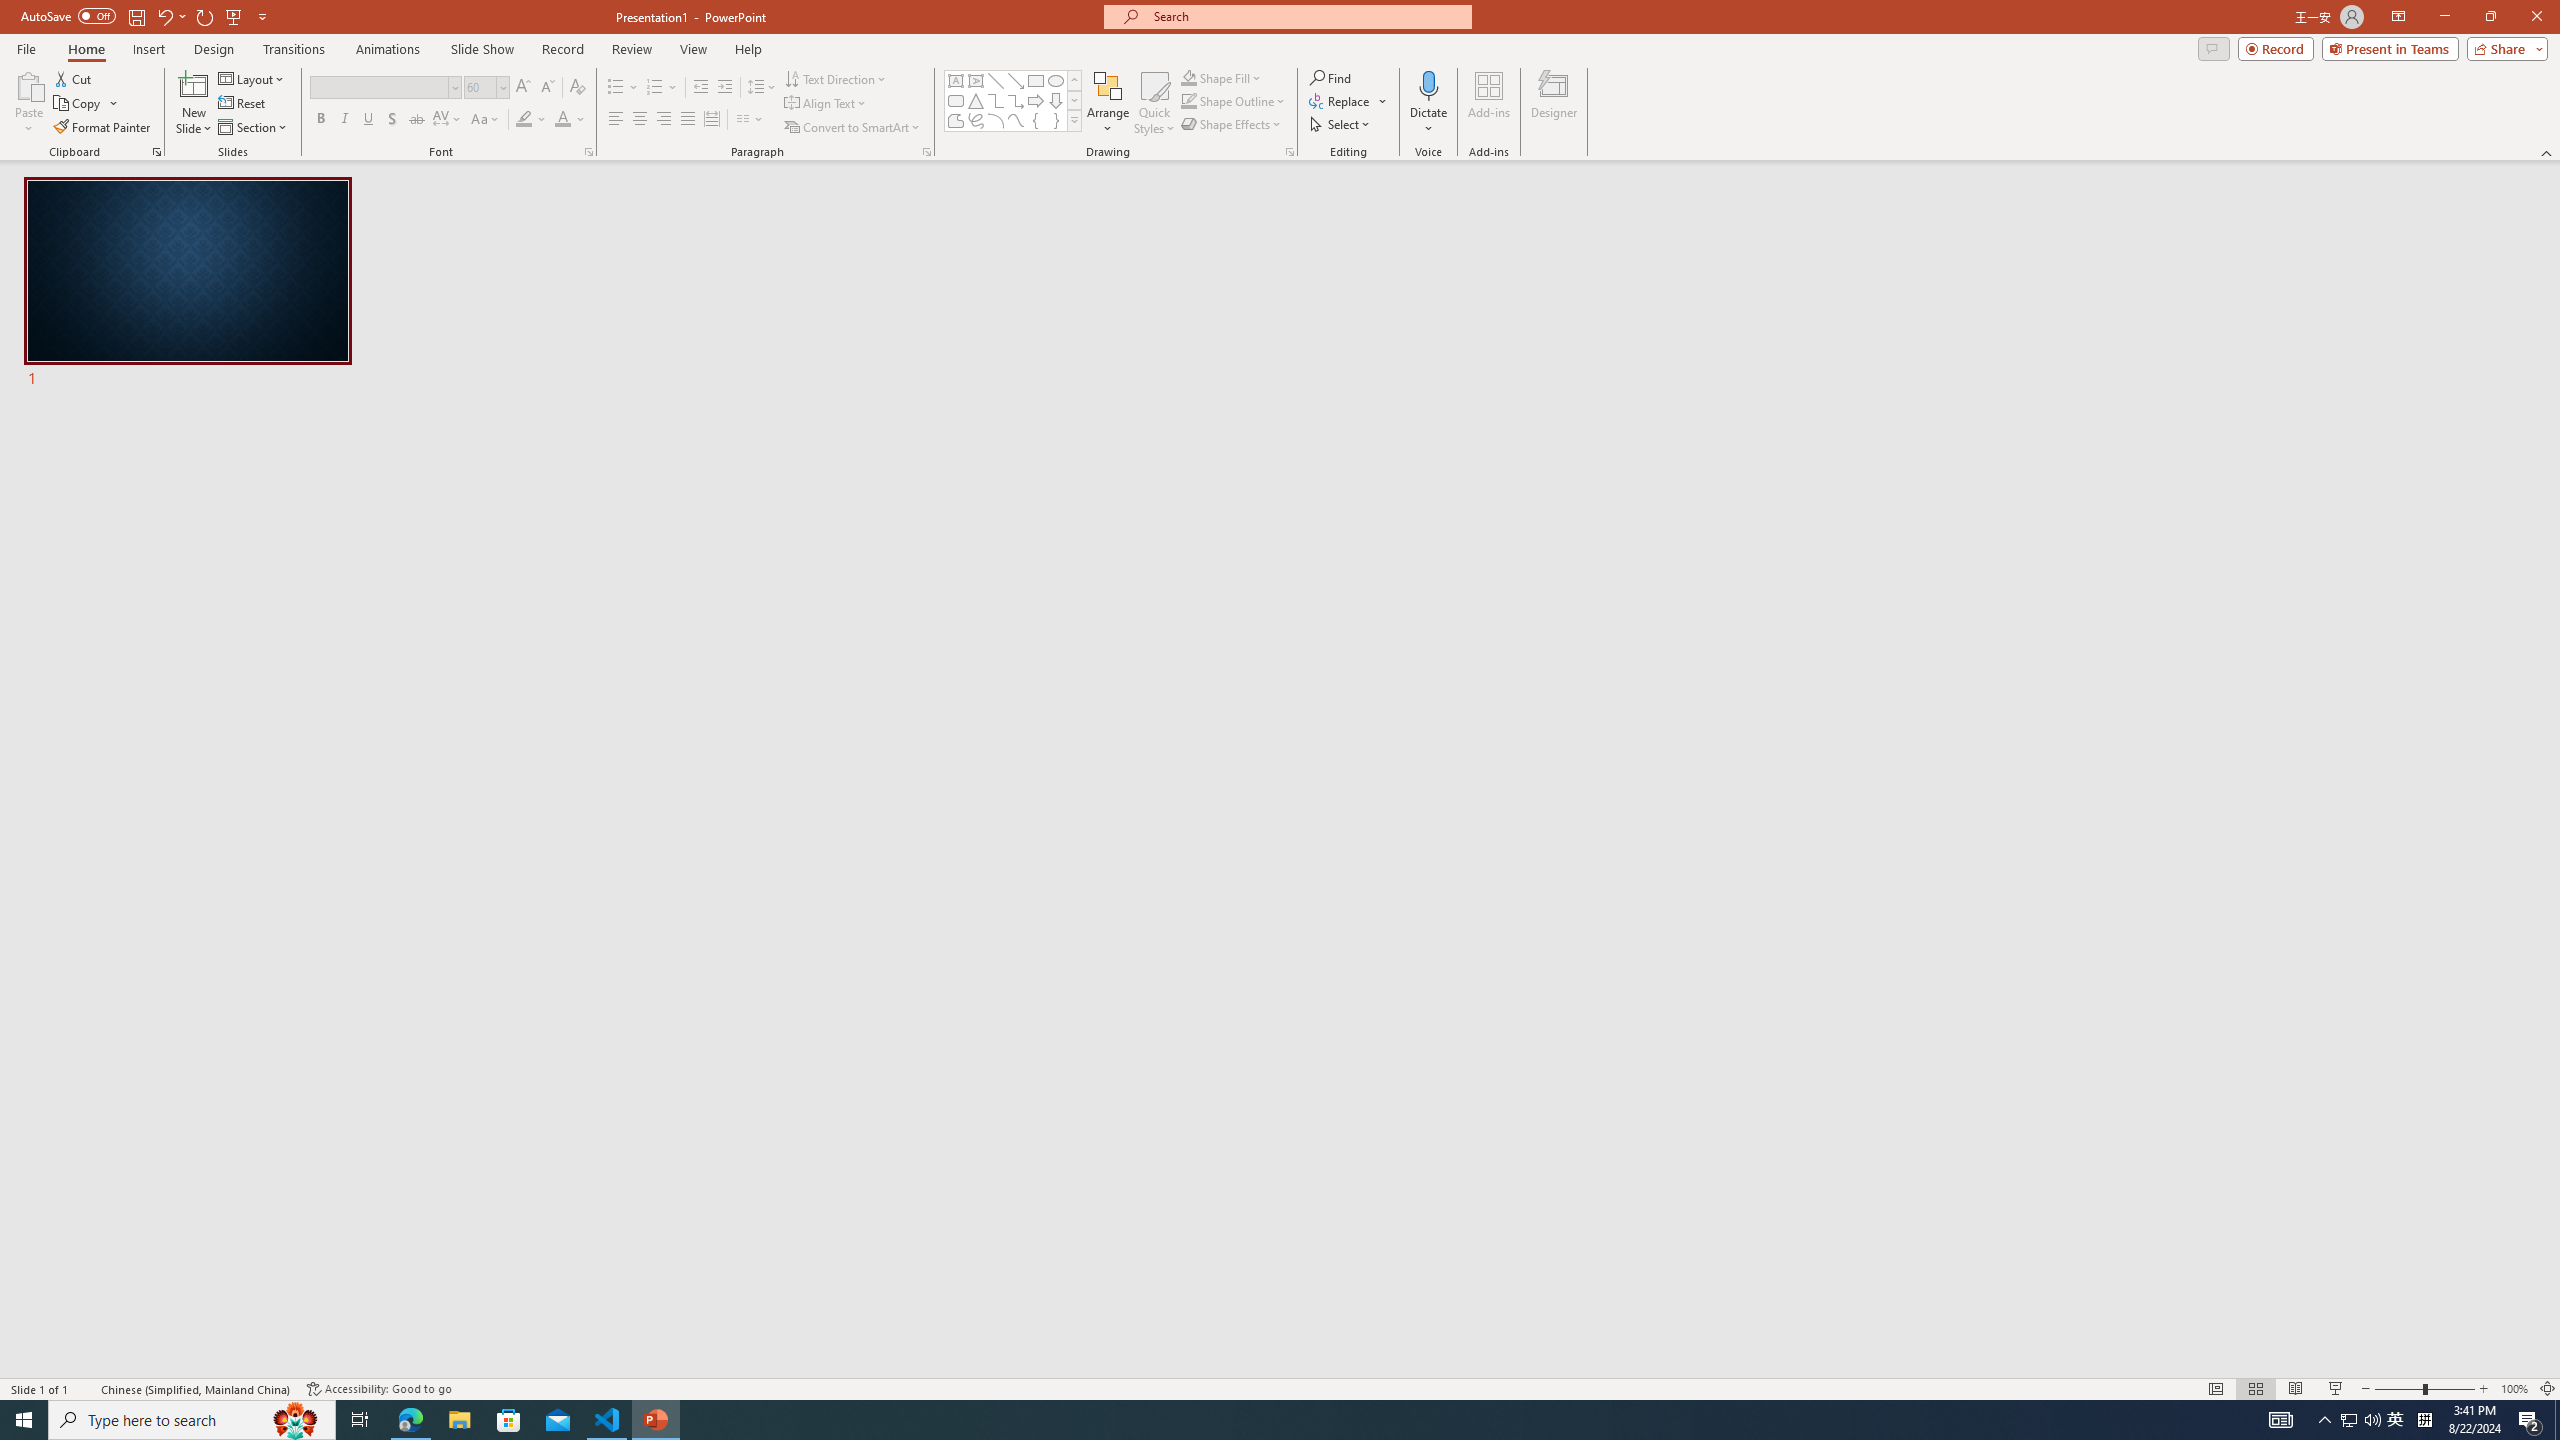  Describe the element at coordinates (1056, 120) in the screenshot. I see `Right Brace` at that location.